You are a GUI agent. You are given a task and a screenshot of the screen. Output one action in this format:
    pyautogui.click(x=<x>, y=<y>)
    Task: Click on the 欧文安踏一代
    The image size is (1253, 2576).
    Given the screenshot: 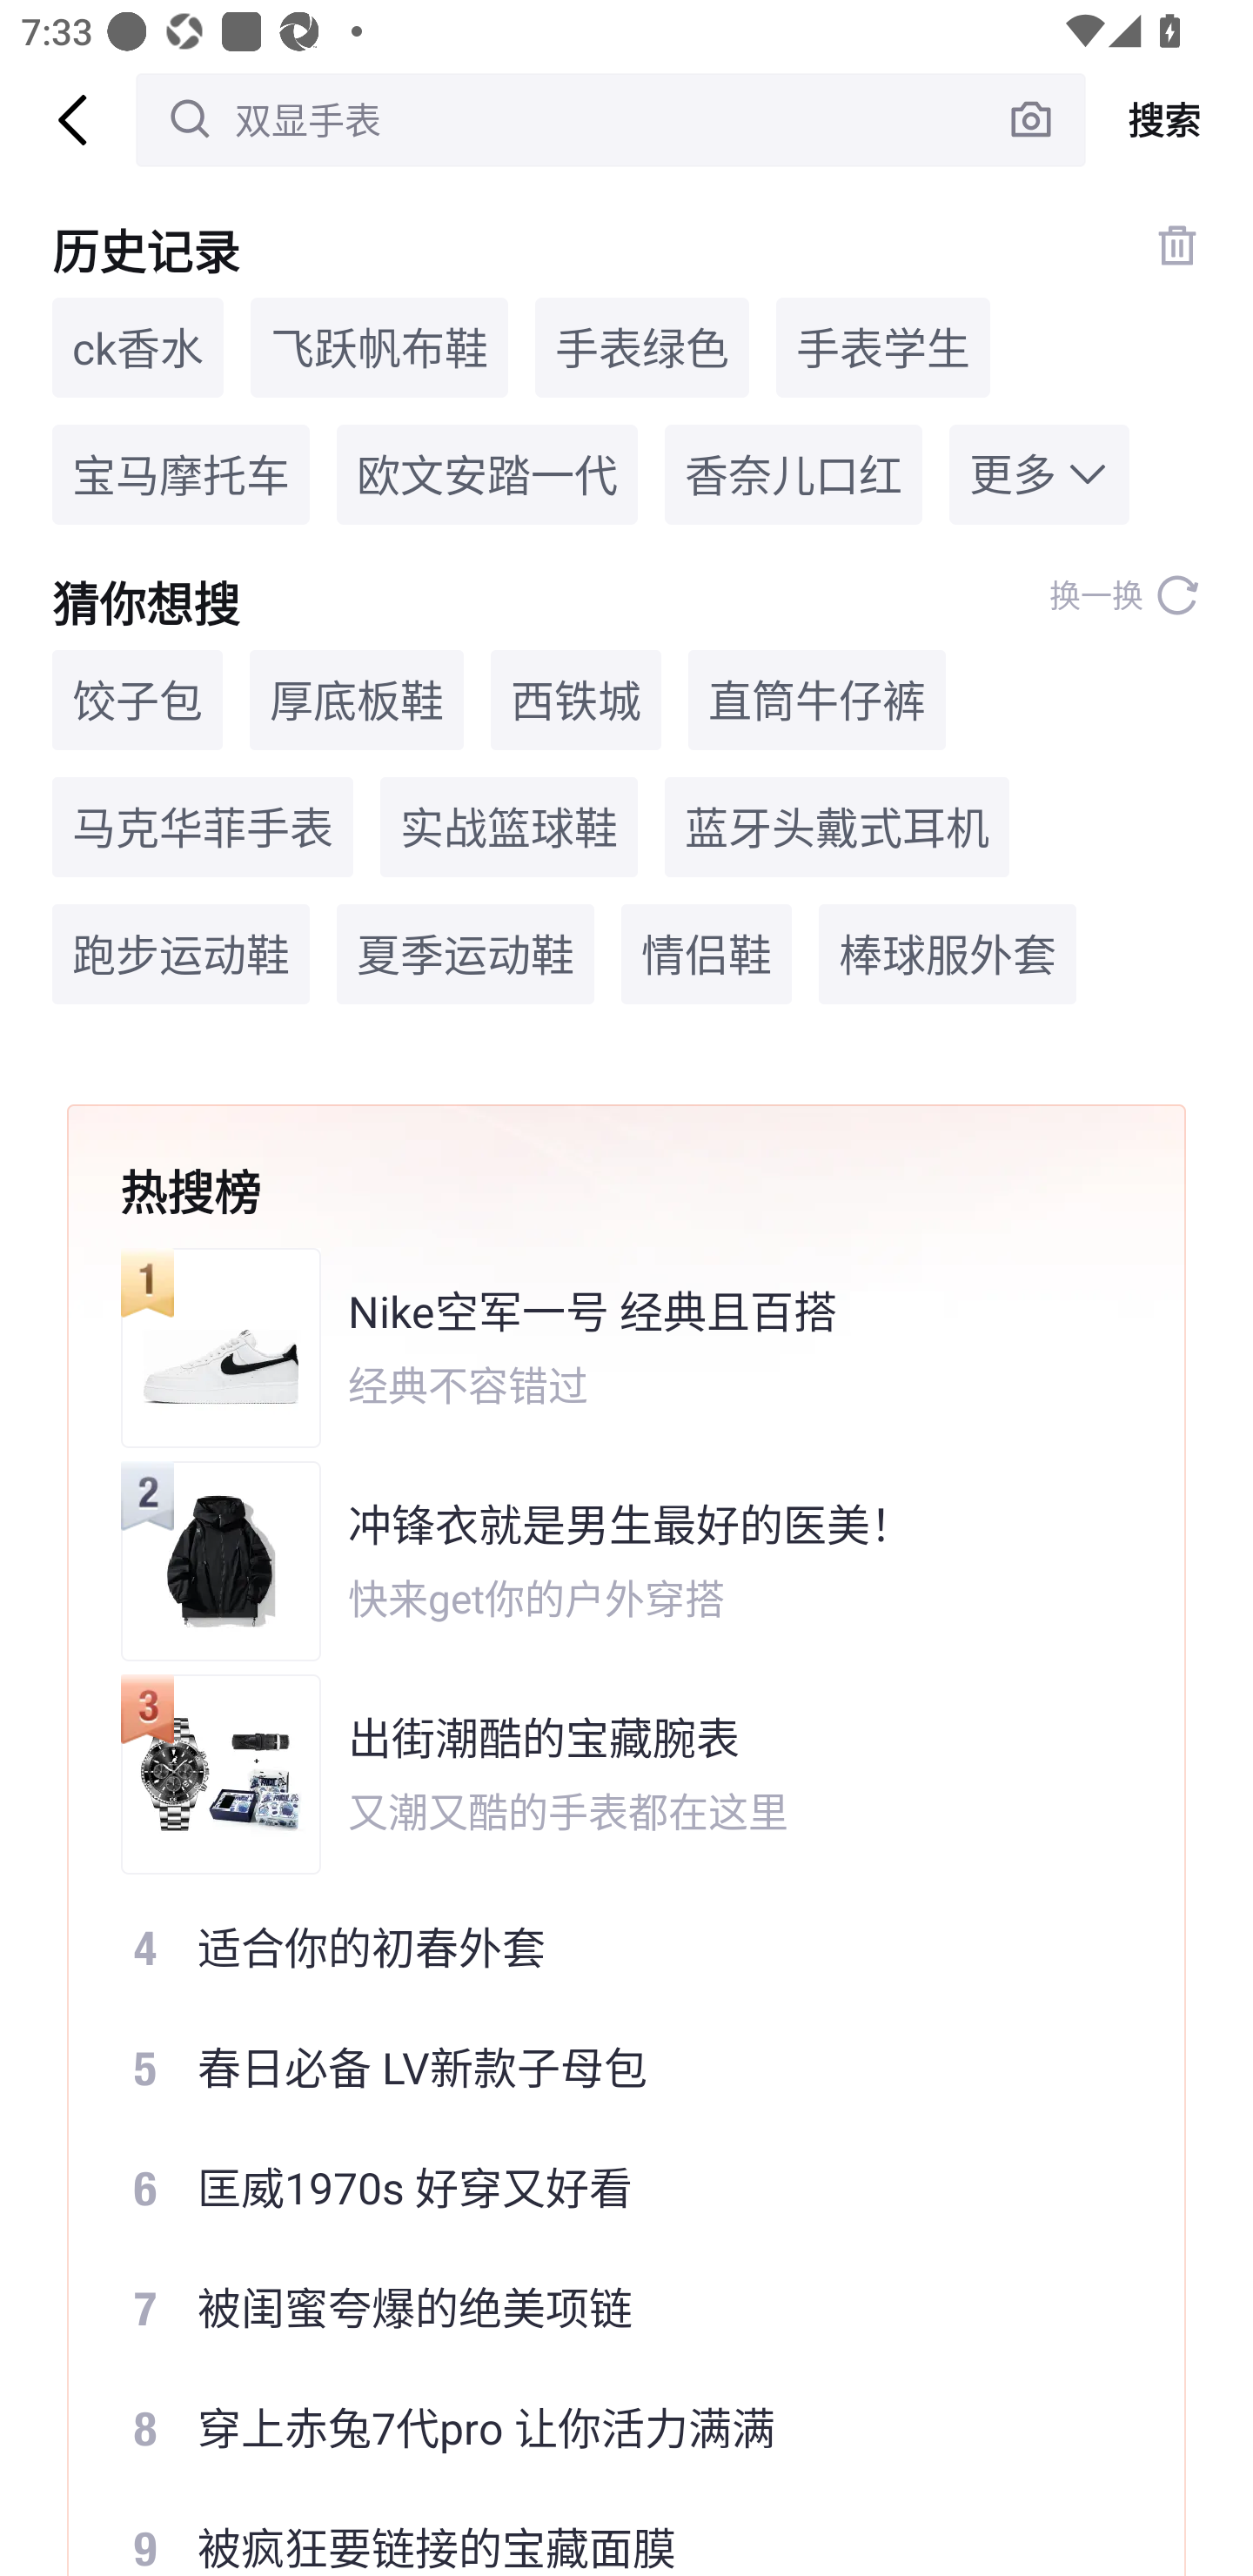 What is the action you would take?
    pyautogui.click(x=487, y=475)
    